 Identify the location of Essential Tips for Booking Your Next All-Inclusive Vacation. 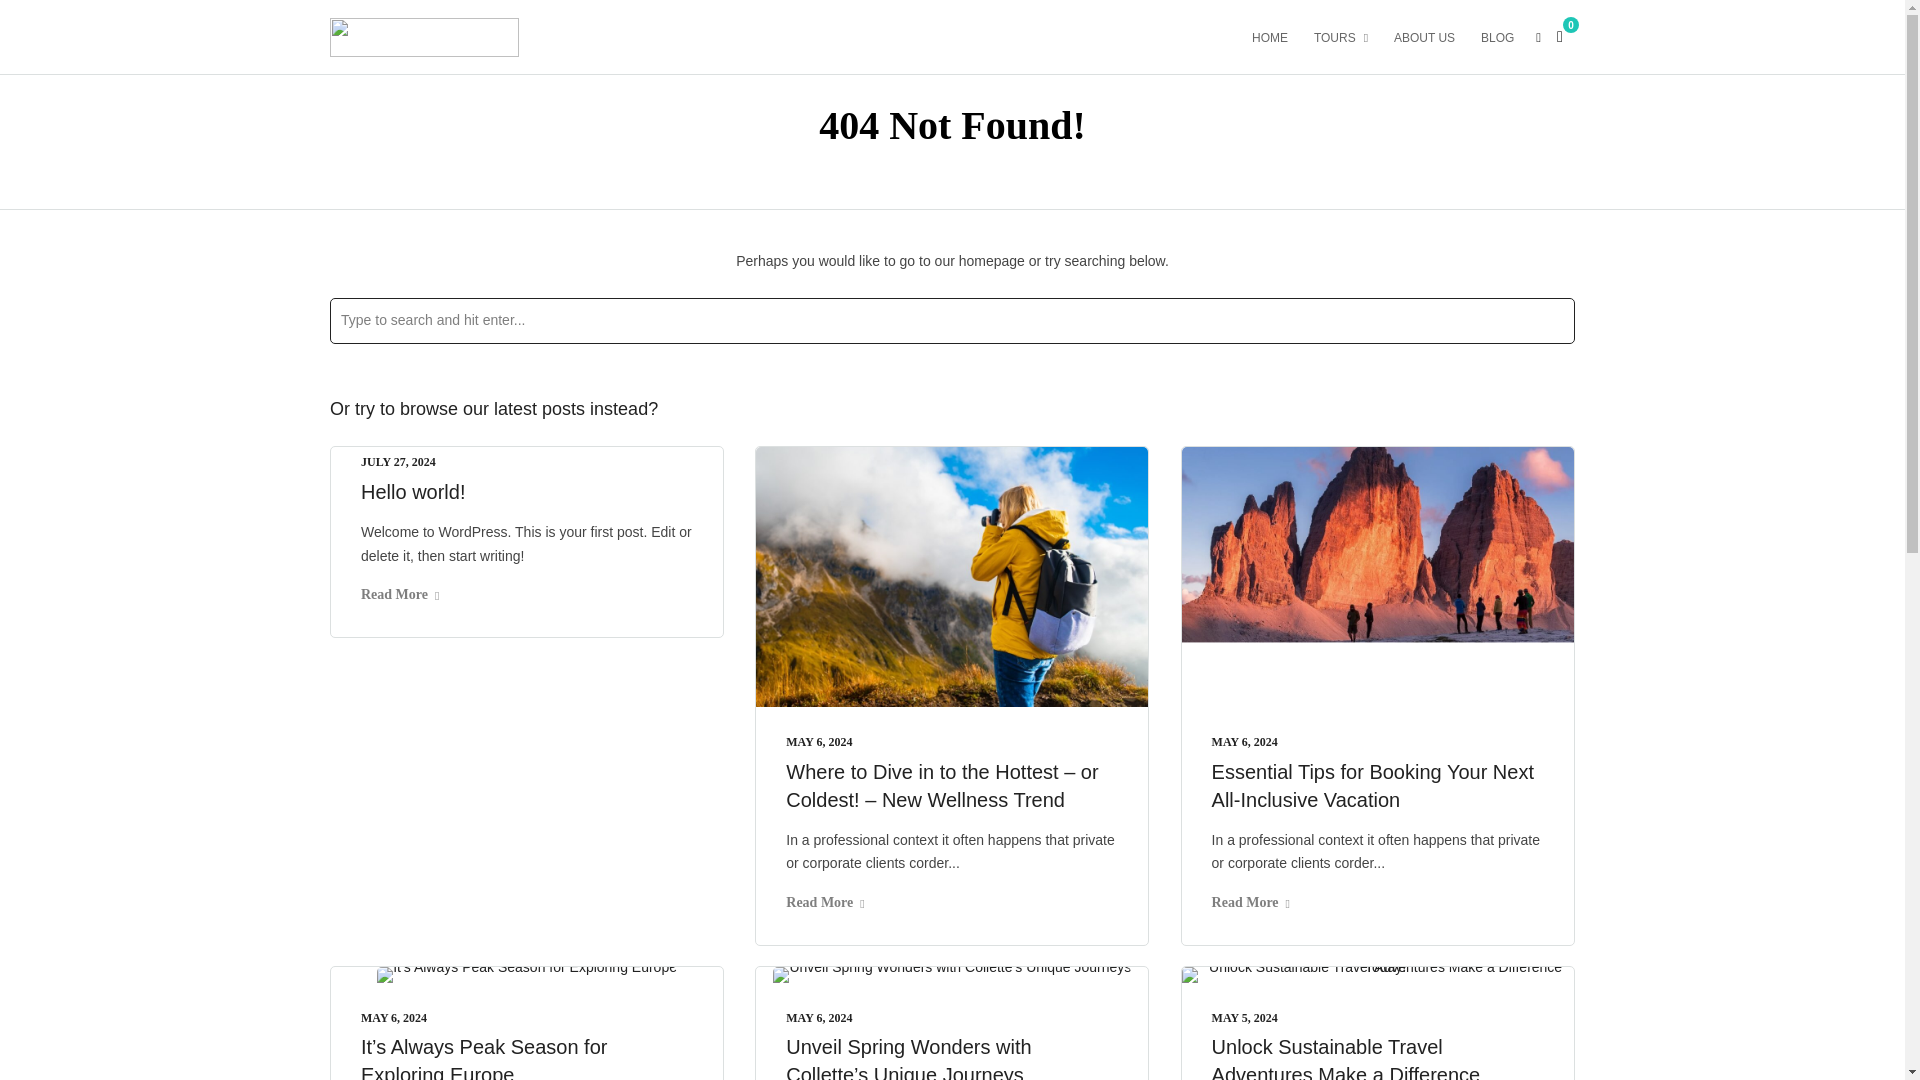
(1372, 786).